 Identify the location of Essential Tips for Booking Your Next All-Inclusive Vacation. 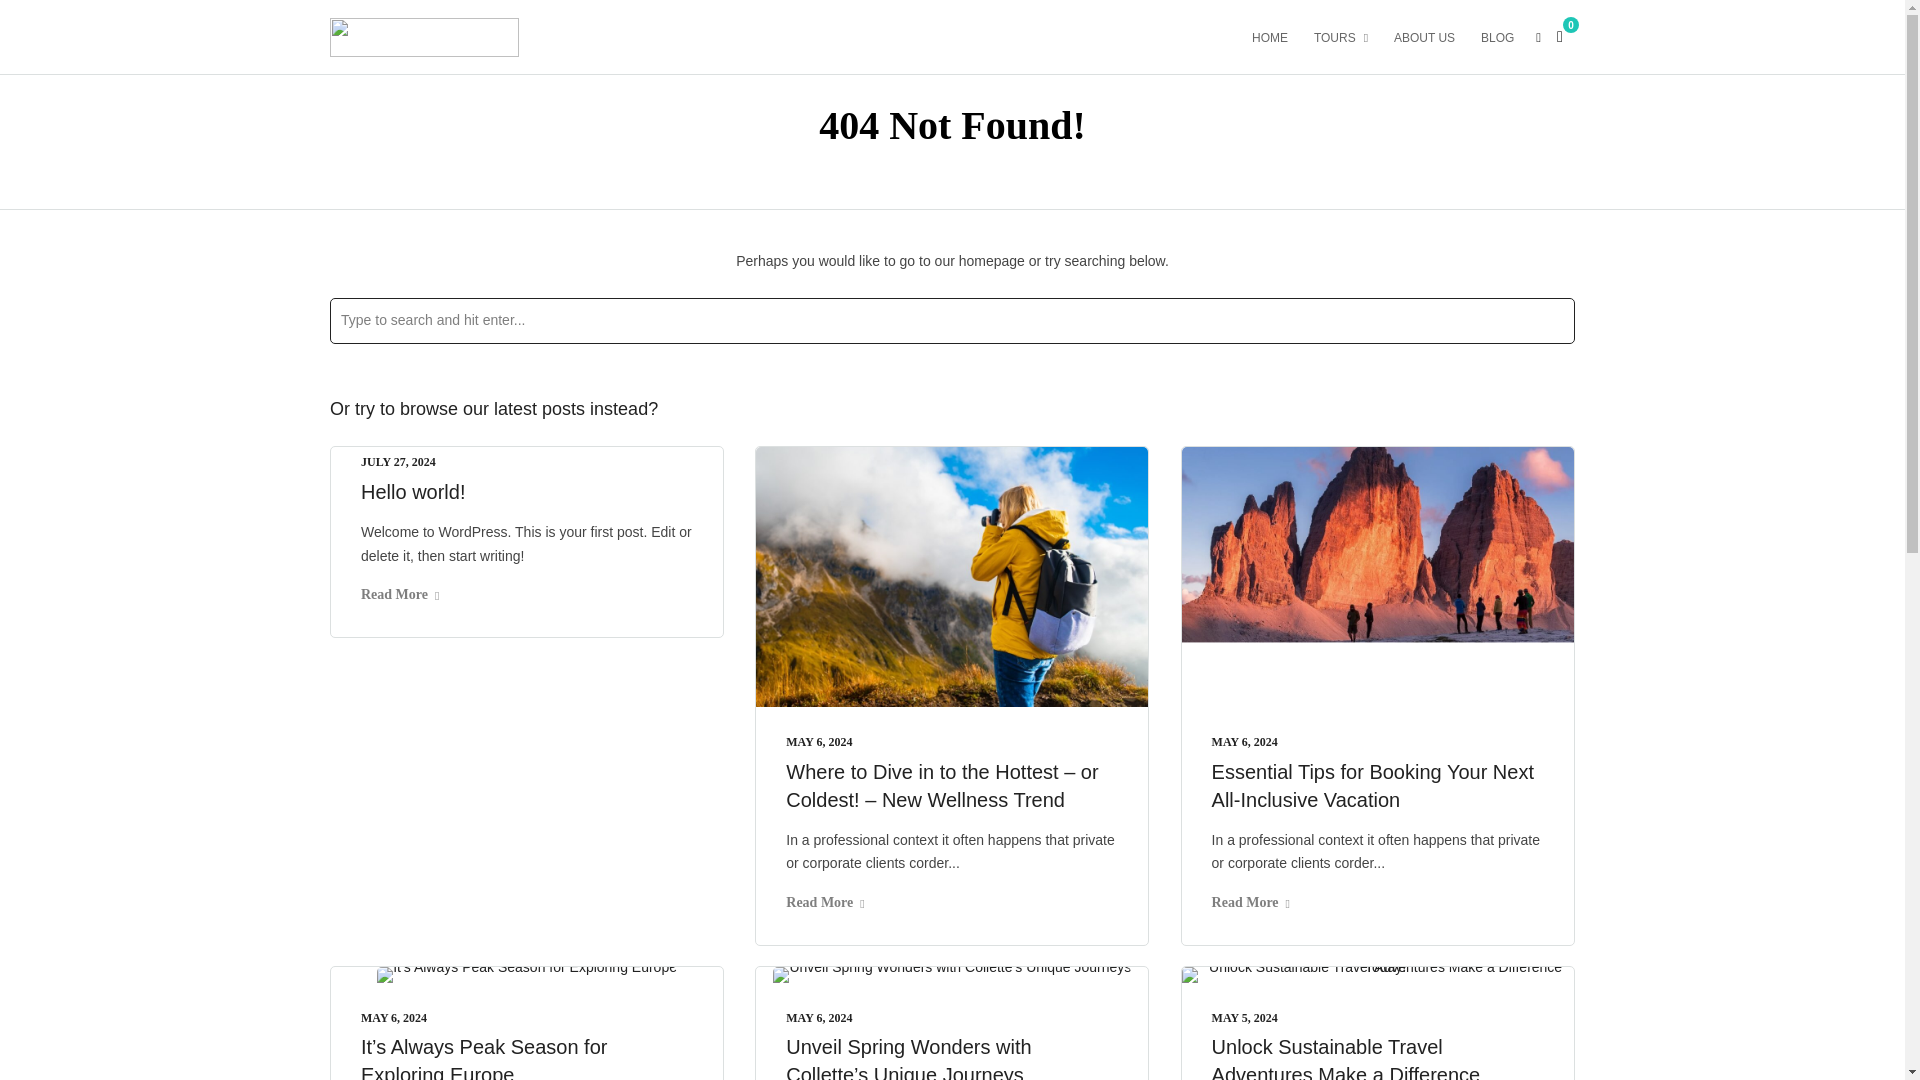
(1372, 786).